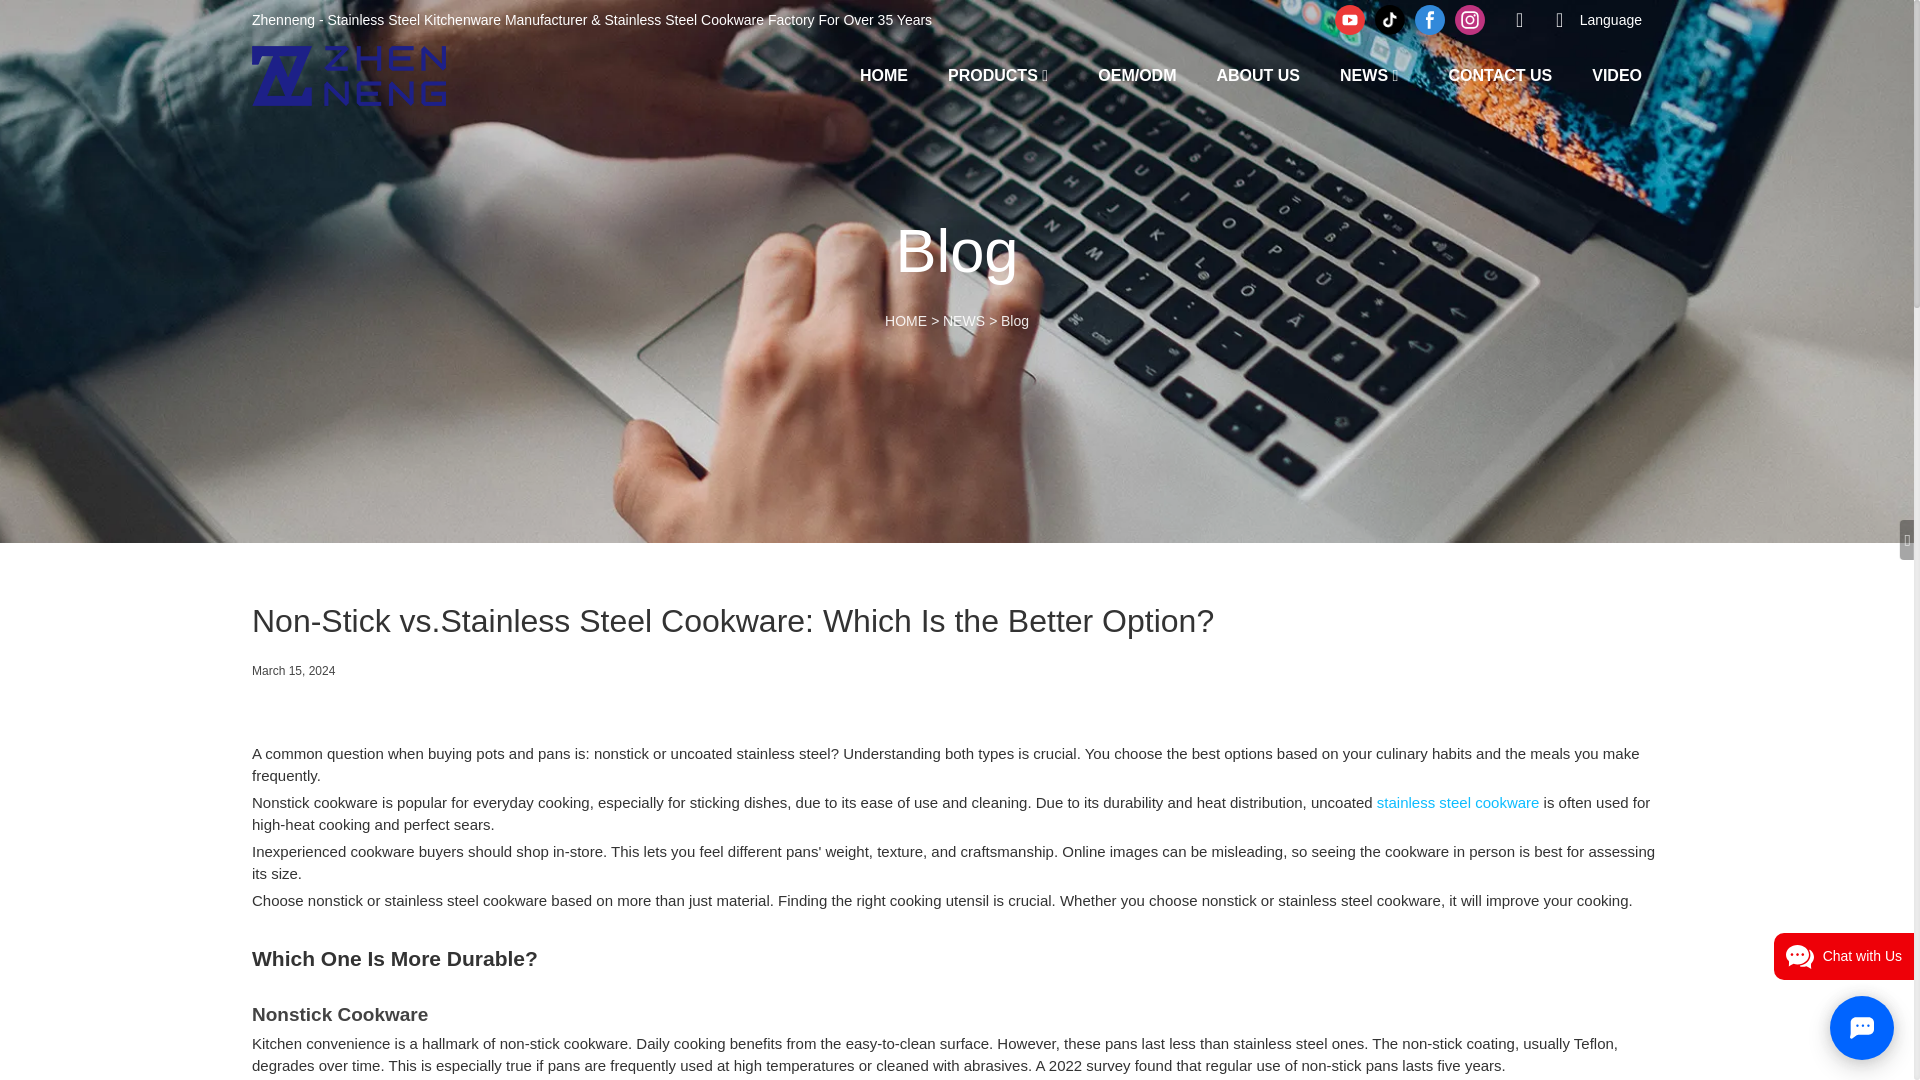 This screenshot has height=1080, width=1920. Describe the element at coordinates (1469, 20) in the screenshot. I see `instagram` at that location.